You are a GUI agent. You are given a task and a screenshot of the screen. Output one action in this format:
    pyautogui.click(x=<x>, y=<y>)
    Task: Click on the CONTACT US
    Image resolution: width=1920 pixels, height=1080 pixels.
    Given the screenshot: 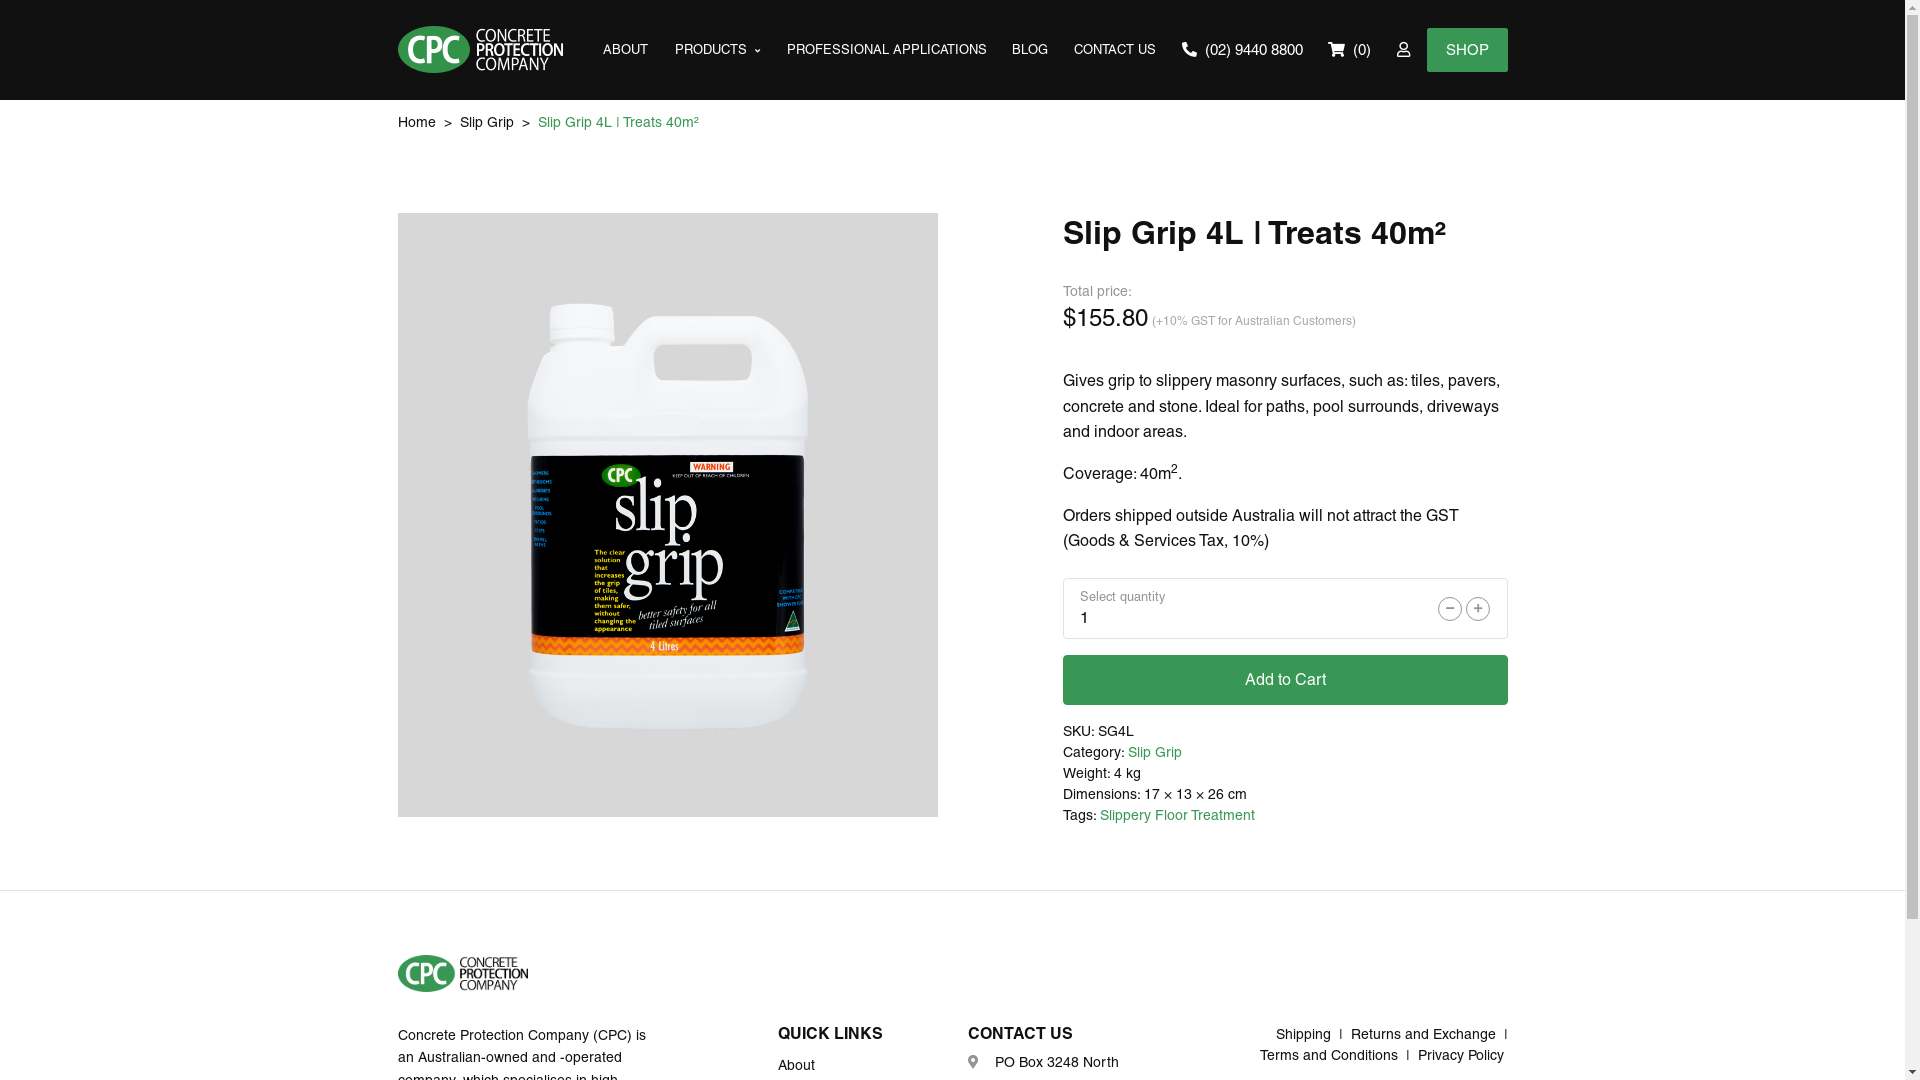 What is the action you would take?
    pyautogui.click(x=1115, y=50)
    